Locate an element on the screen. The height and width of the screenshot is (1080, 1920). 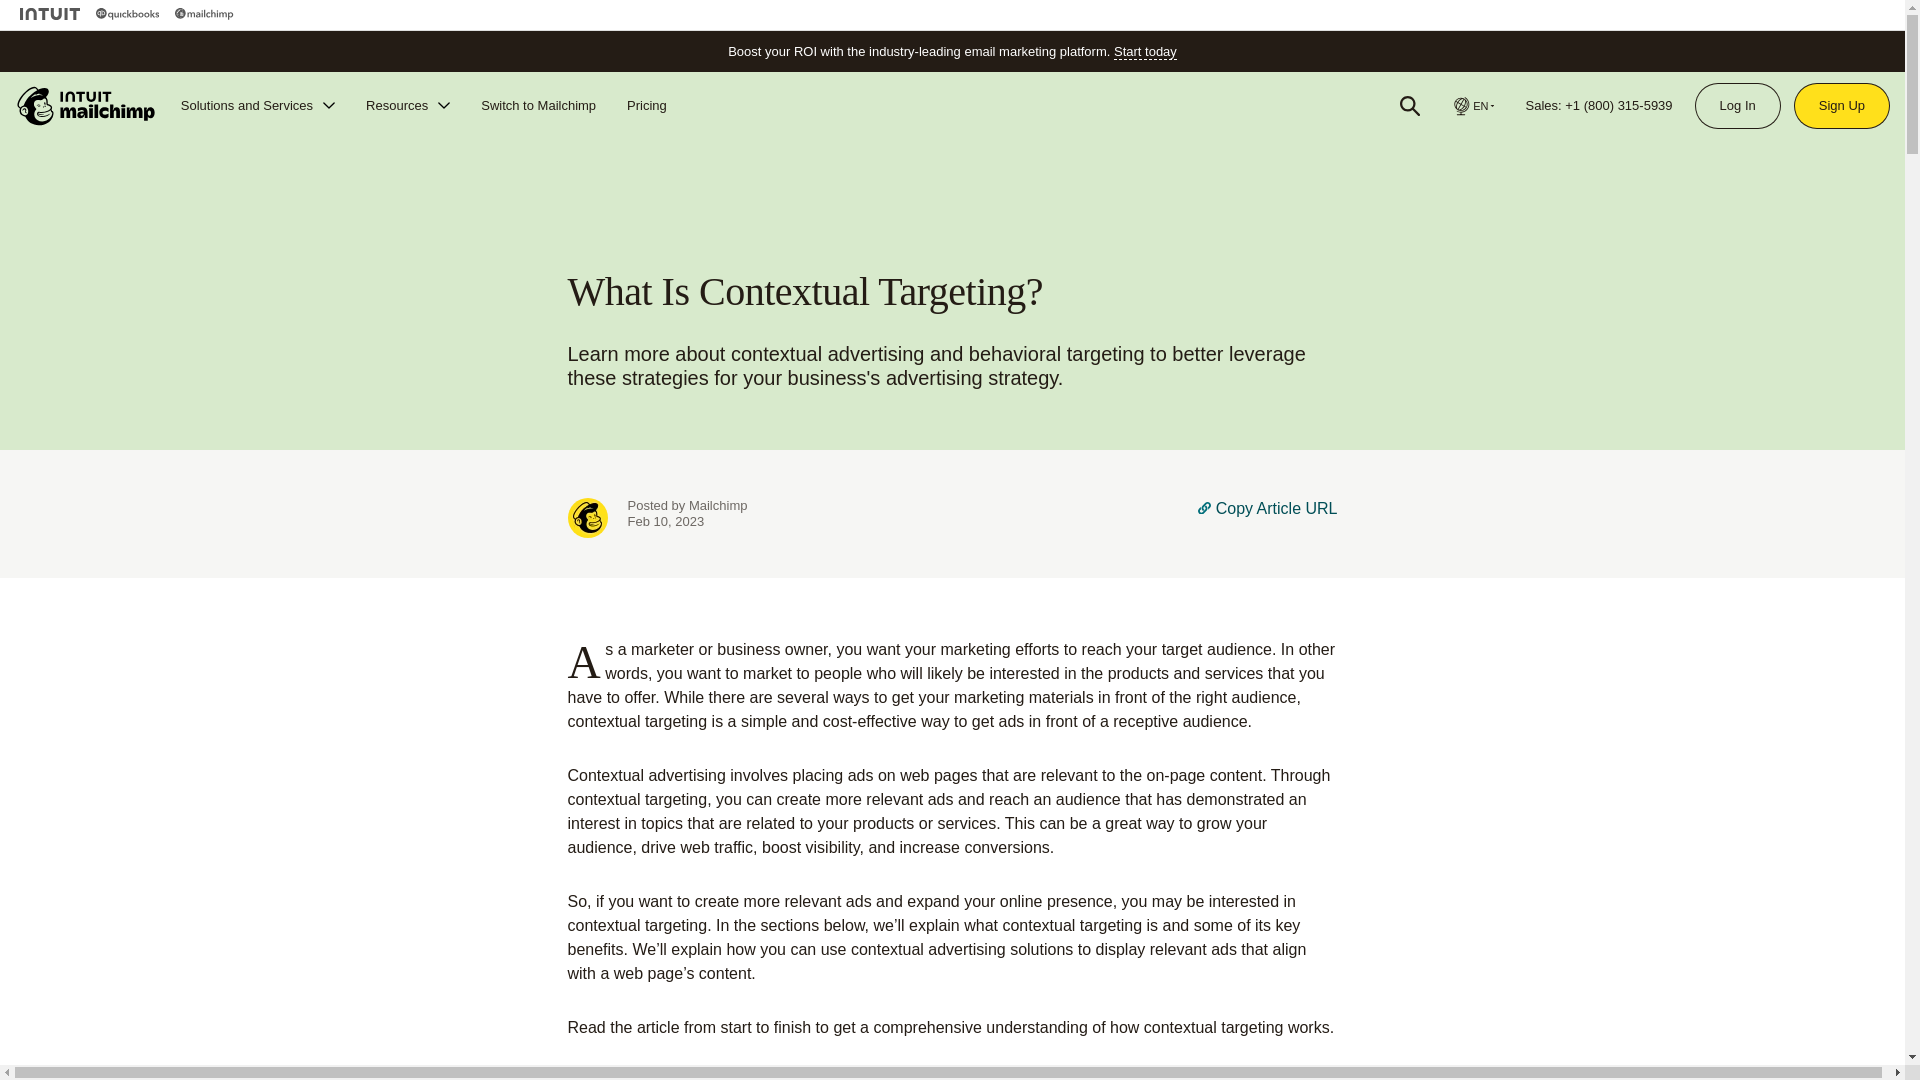
Pricing is located at coordinates (646, 105).